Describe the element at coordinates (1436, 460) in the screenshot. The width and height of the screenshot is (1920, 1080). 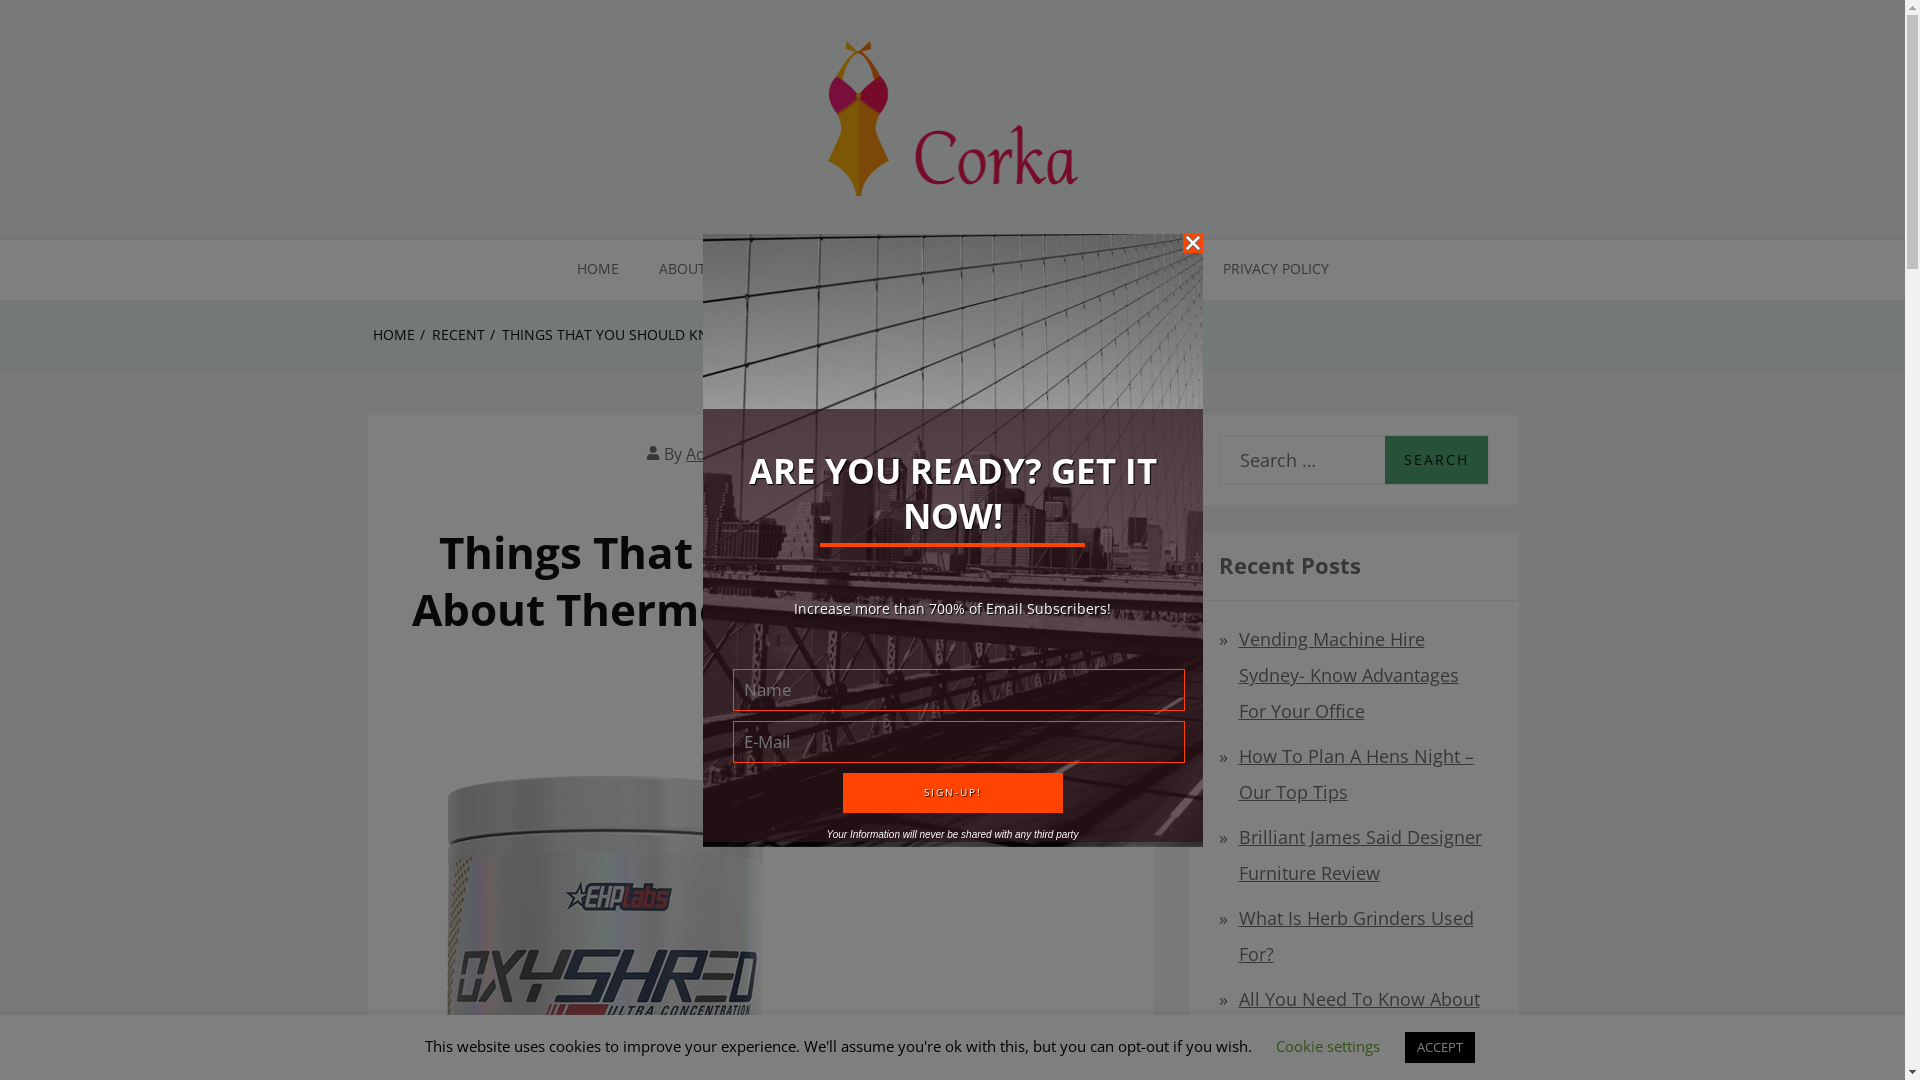
I see `Search` at that location.